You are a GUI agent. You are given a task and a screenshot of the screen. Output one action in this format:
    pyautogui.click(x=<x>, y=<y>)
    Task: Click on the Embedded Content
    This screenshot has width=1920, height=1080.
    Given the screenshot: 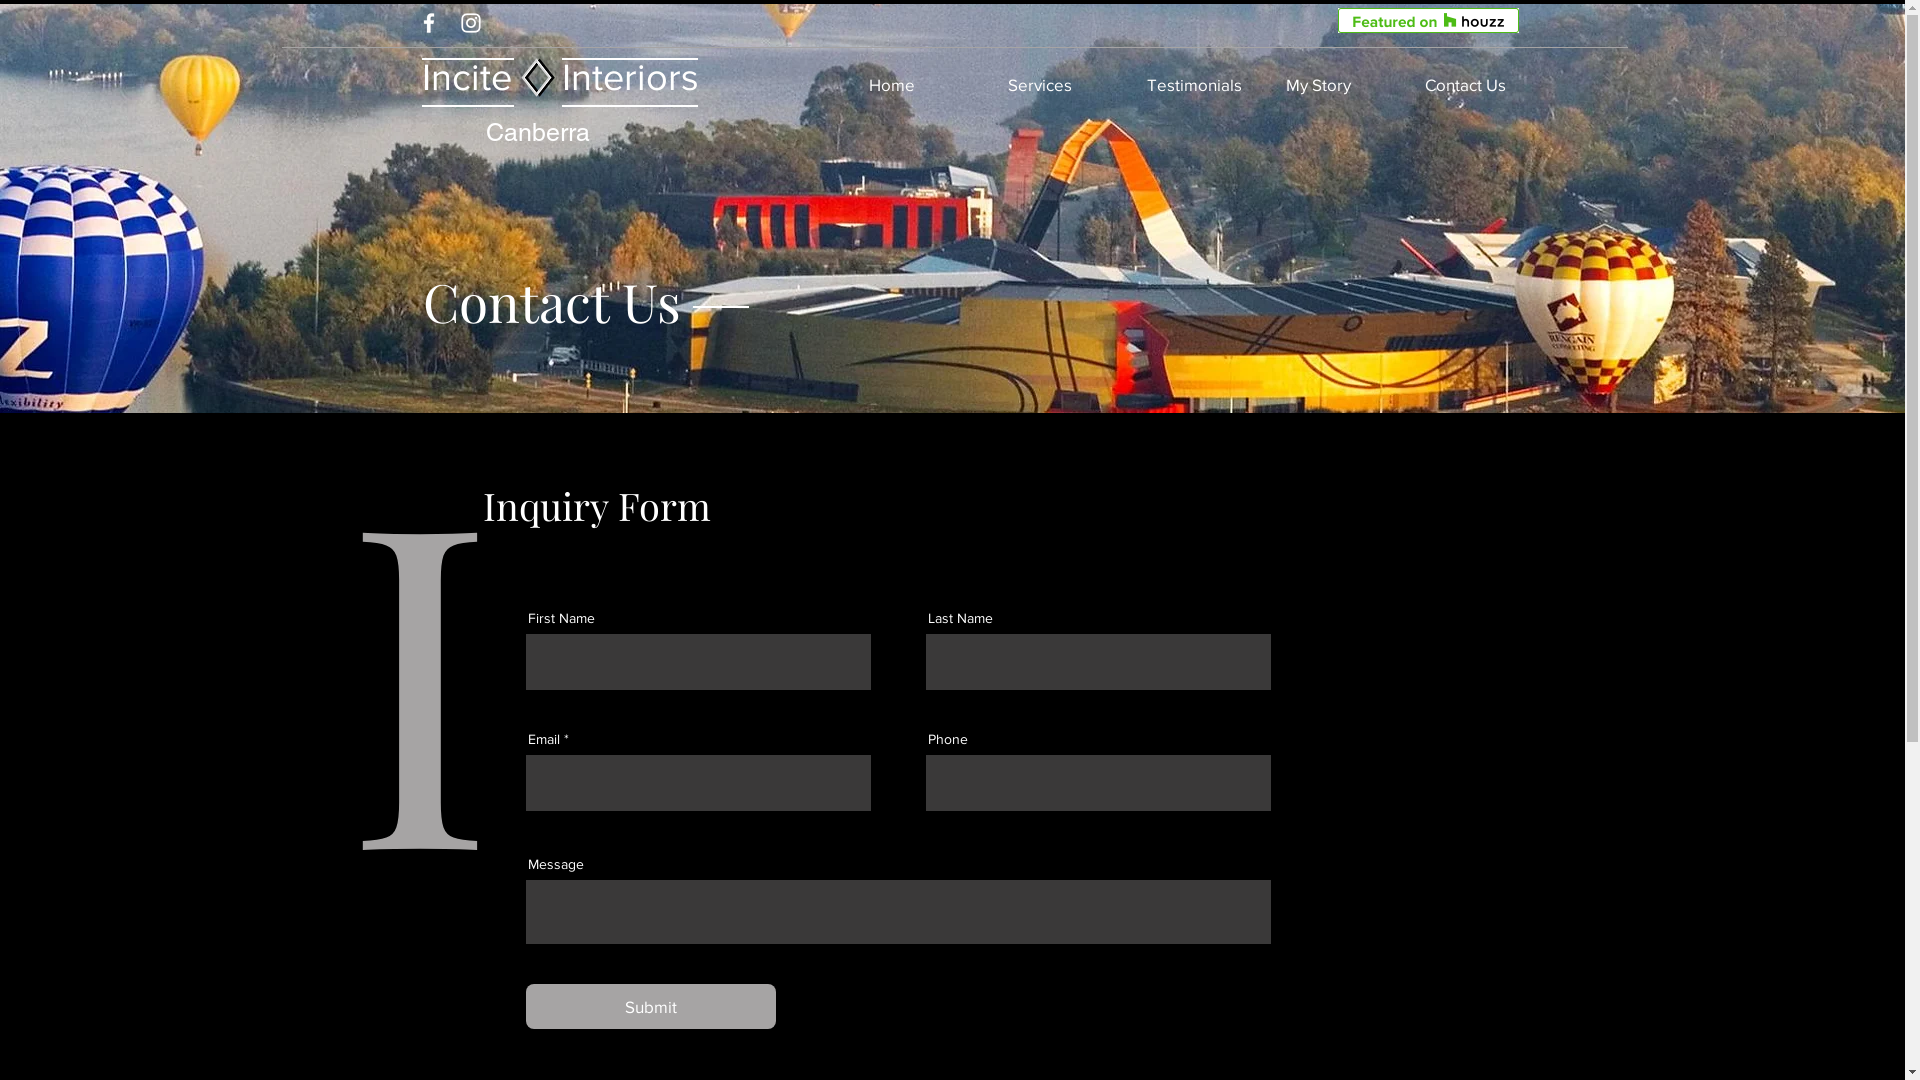 What is the action you would take?
    pyautogui.click(x=1344, y=16)
    